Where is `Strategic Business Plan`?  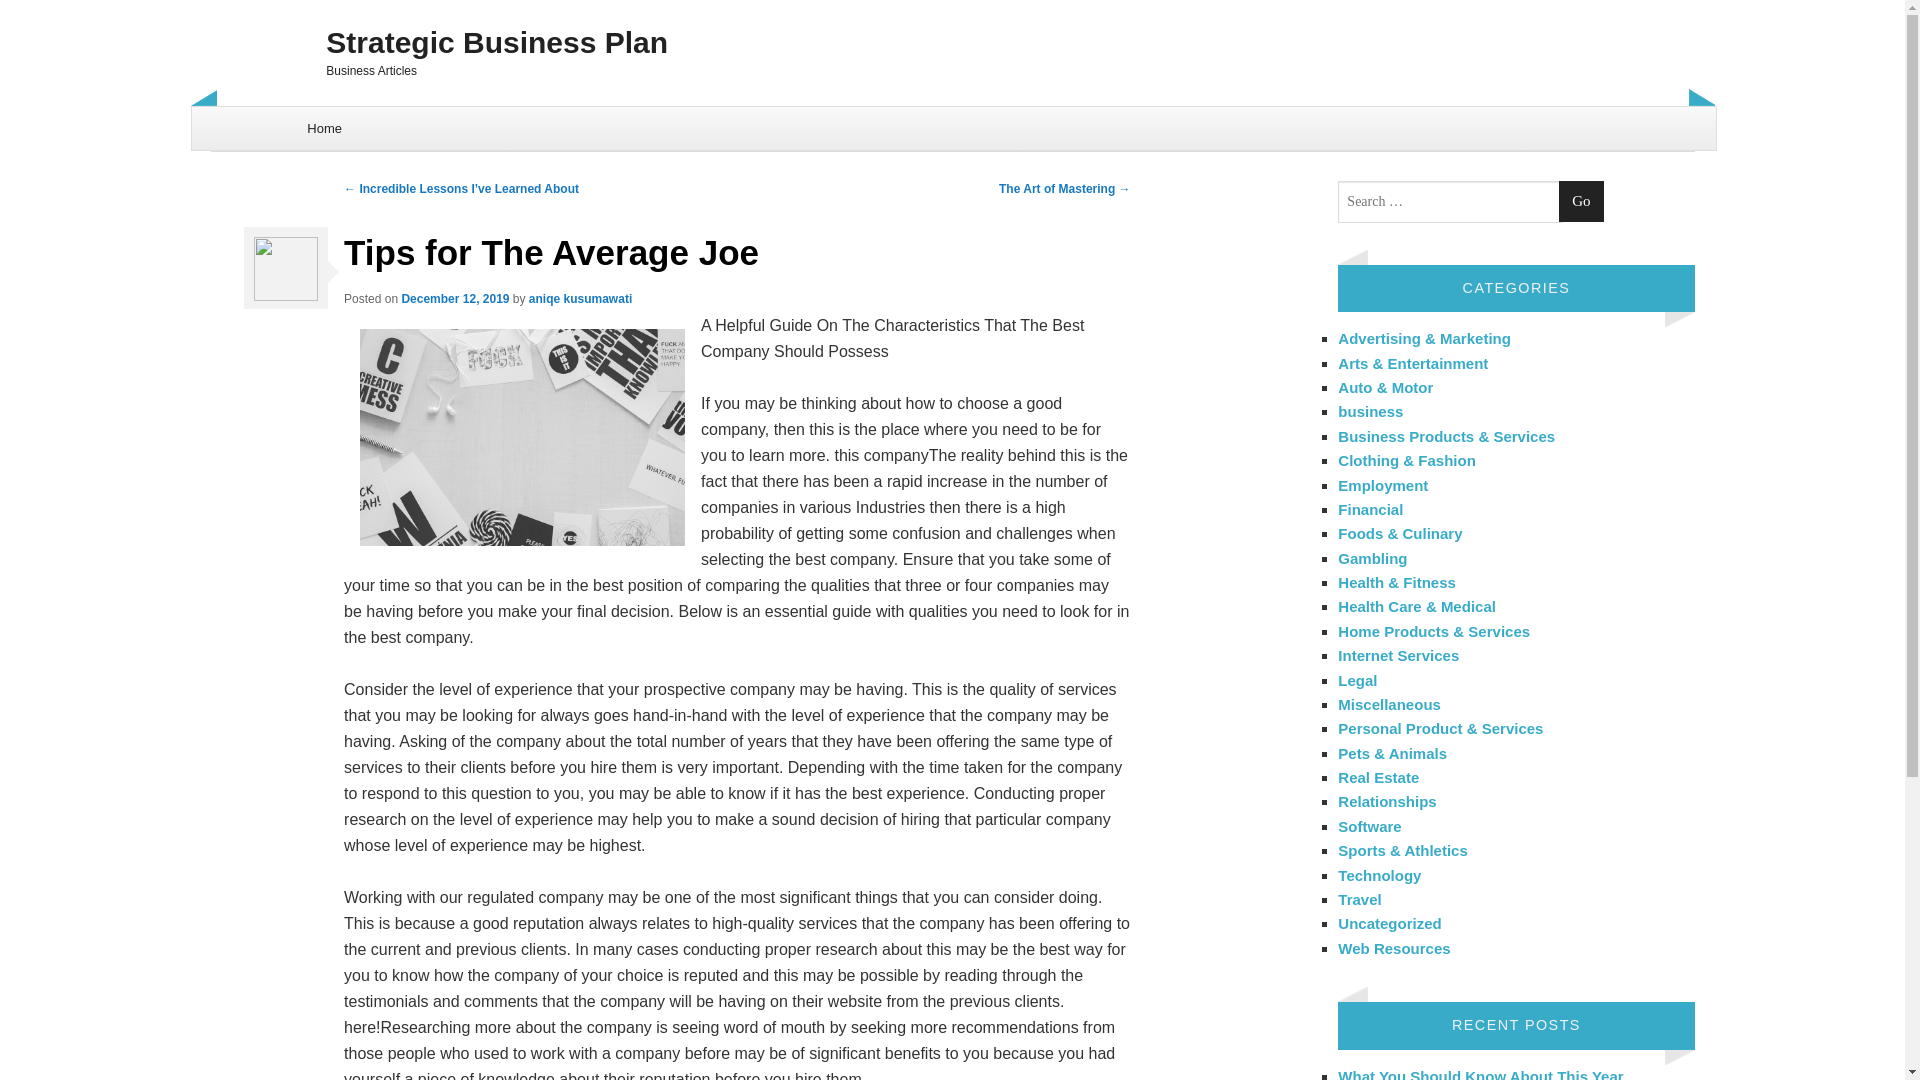 Strategic Business Plan is located at coordinates (952, 42).